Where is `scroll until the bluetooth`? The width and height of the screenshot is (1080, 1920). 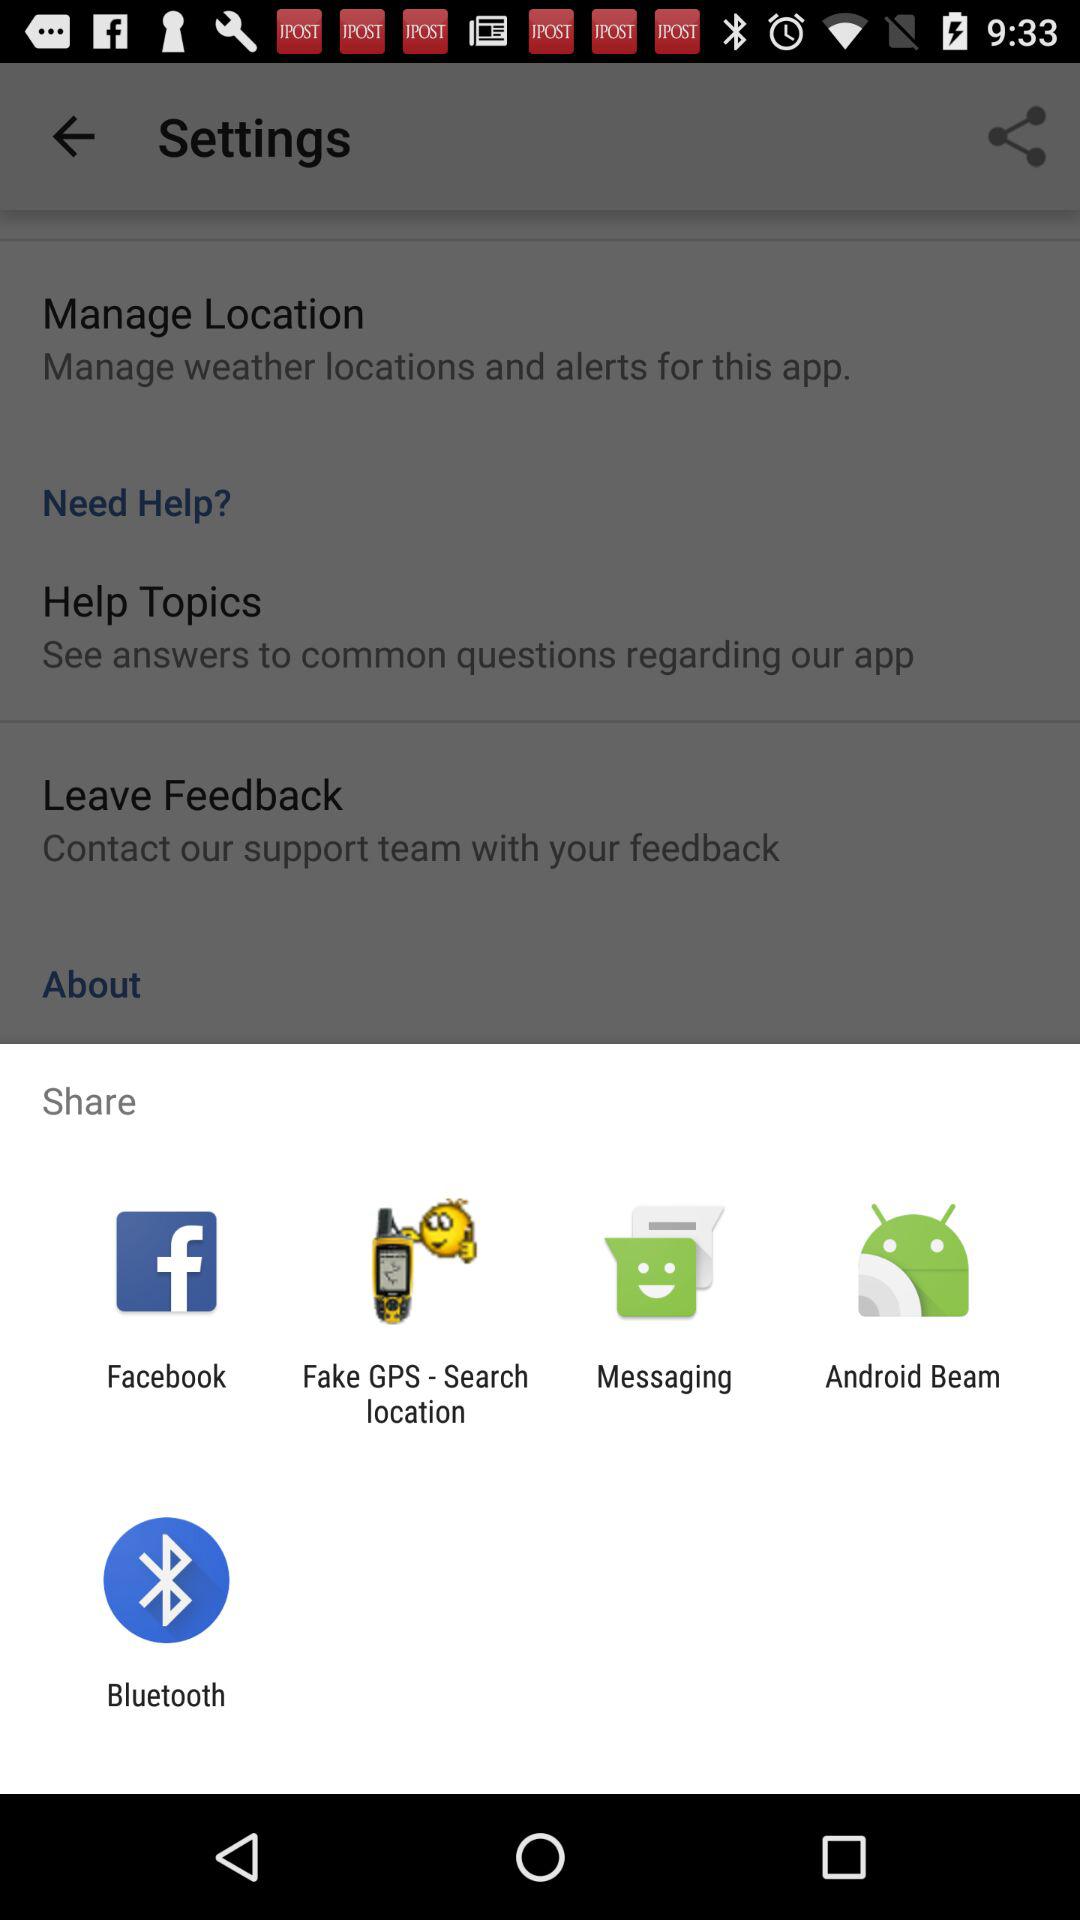 scroll until the bluetooth is located at coordinates (166, 1712).